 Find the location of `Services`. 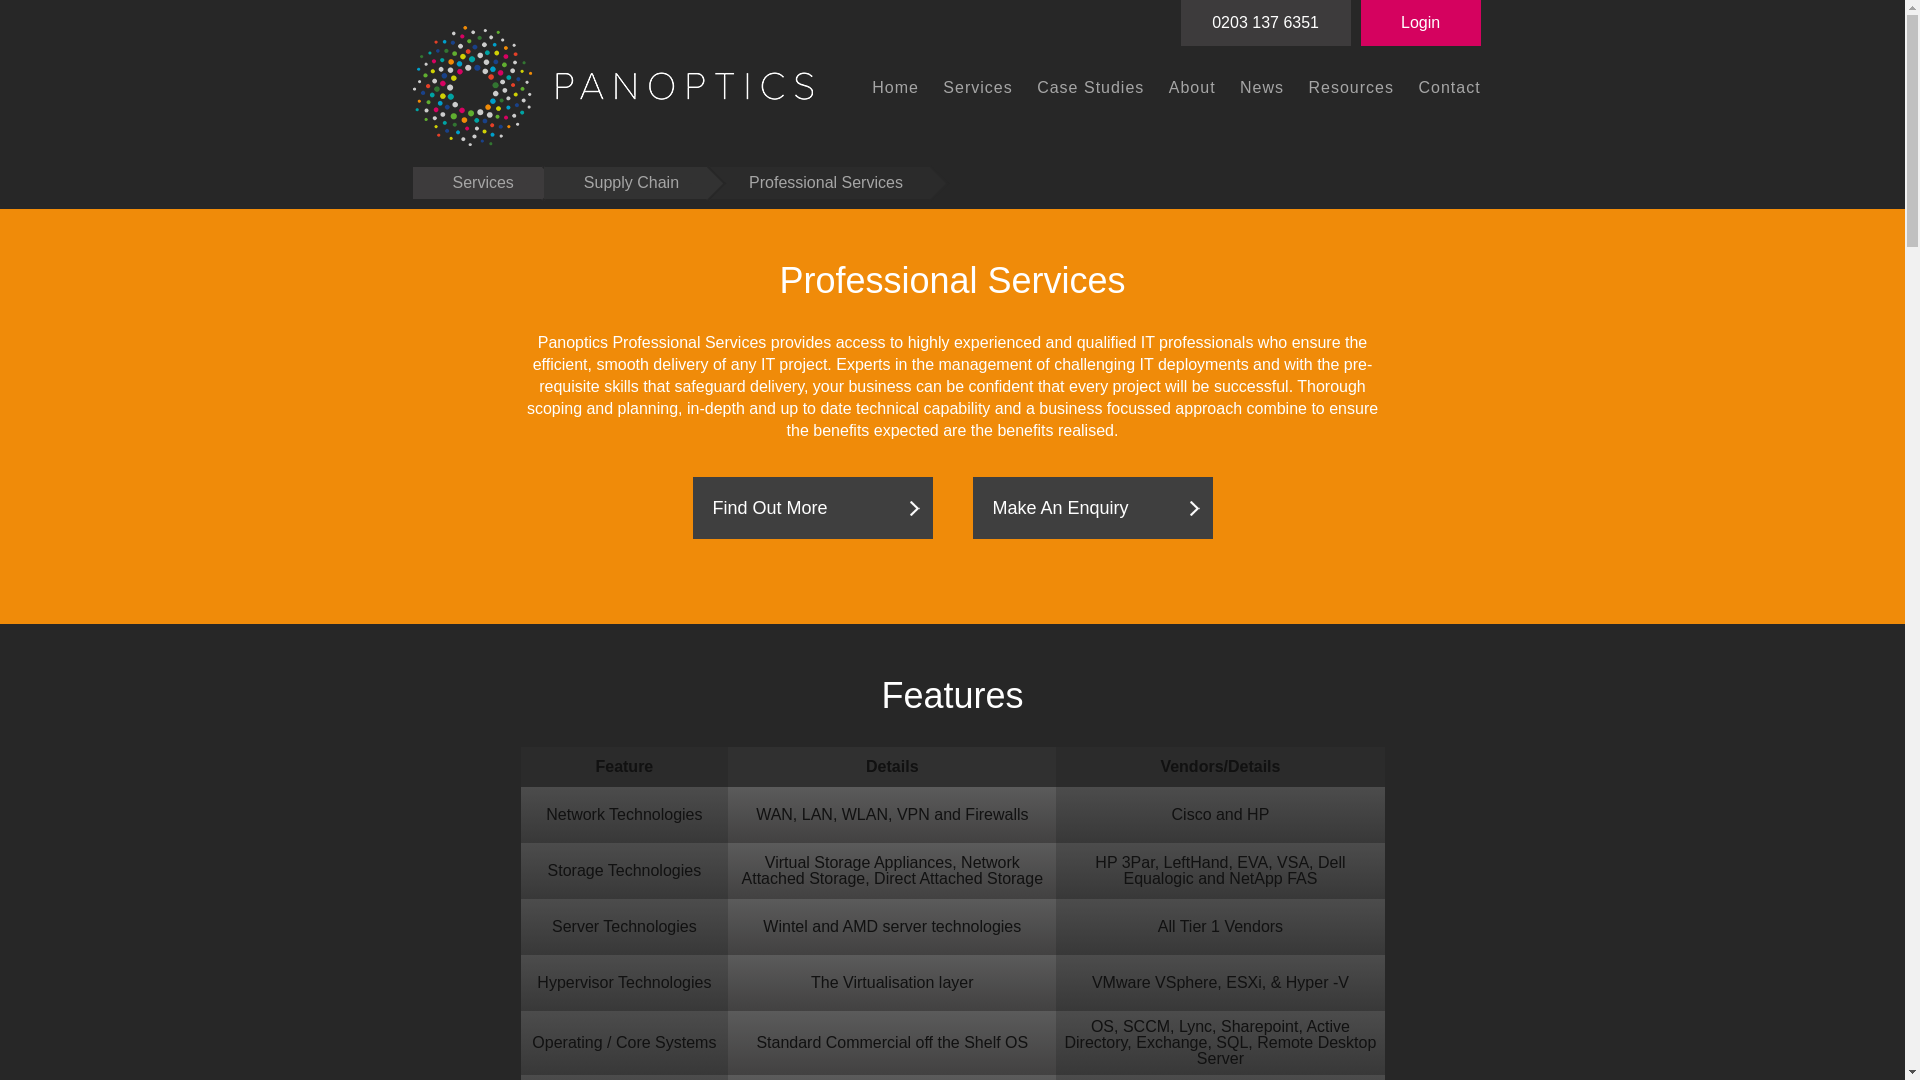

Services is located at coordinates (977, 88).